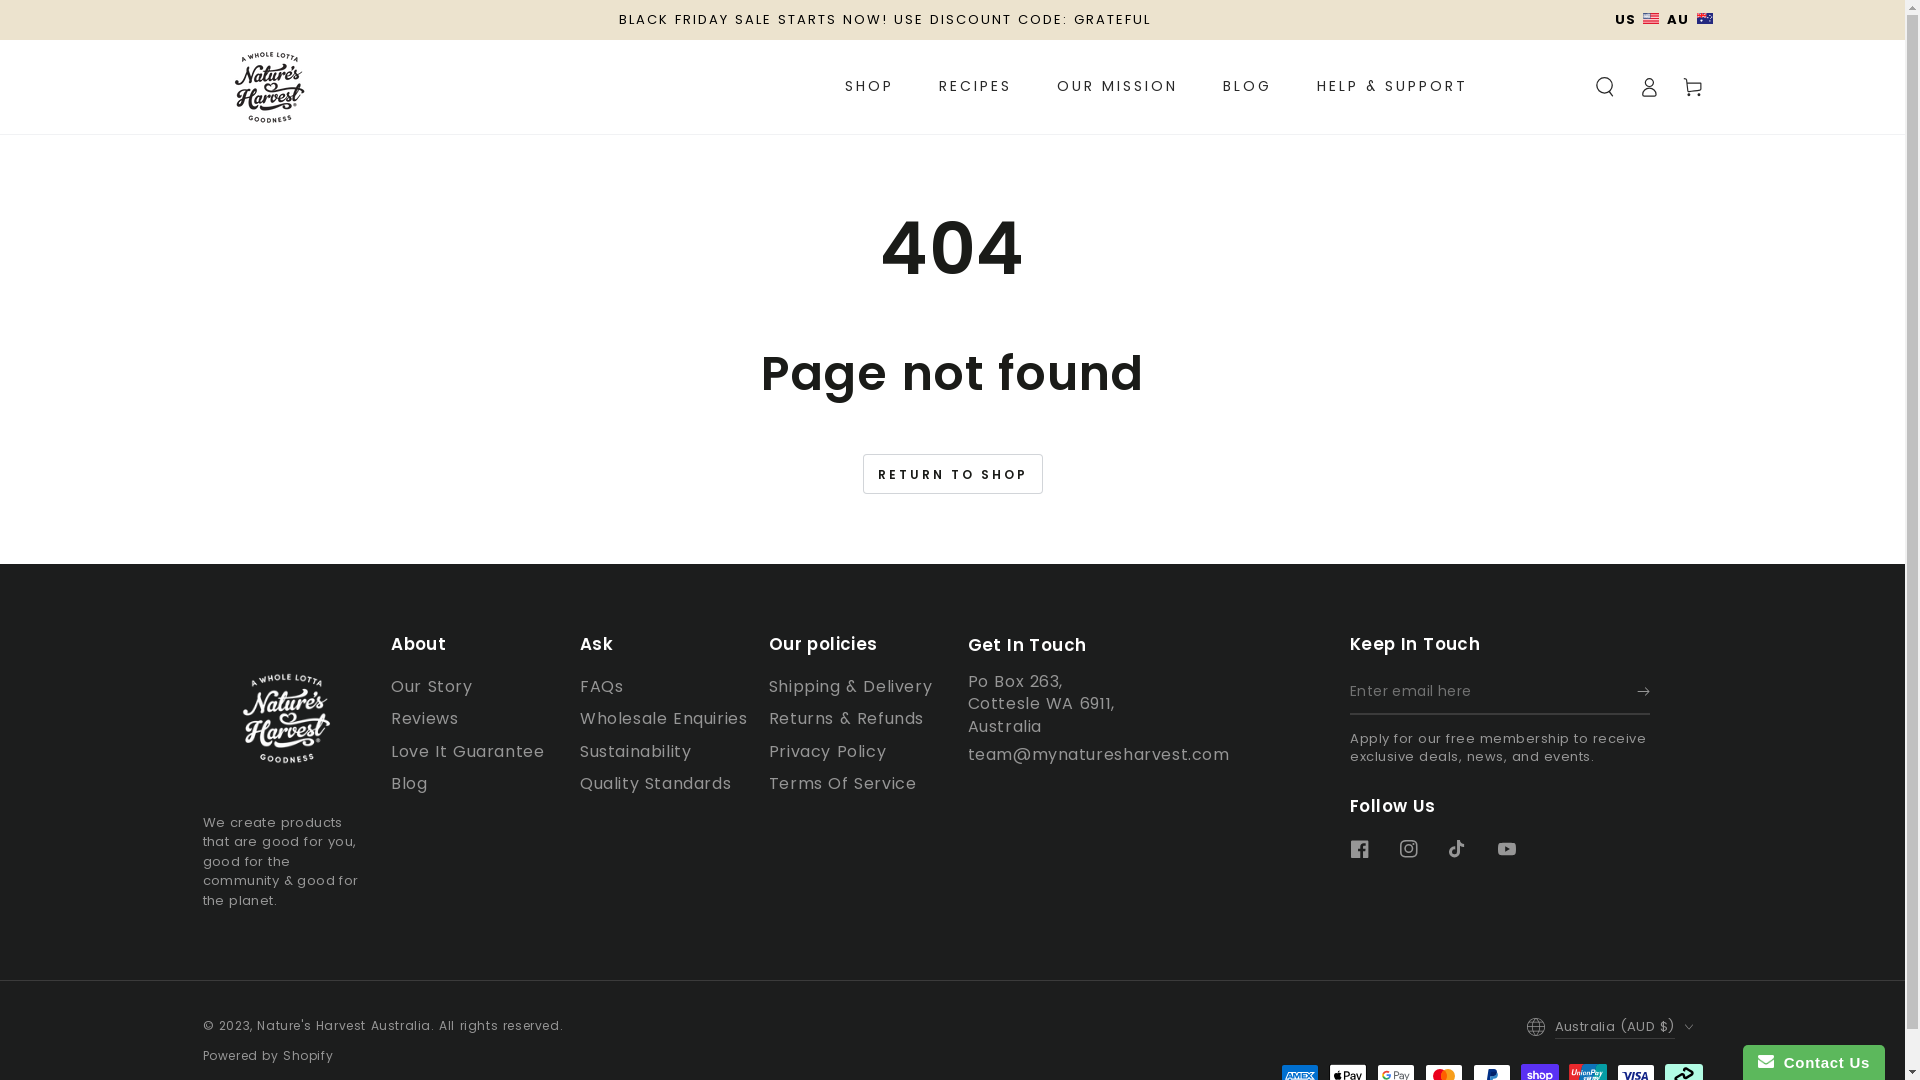 This screenshot has height=1080, width=1920. I want to click on AUS shop, so click(1704, 18).